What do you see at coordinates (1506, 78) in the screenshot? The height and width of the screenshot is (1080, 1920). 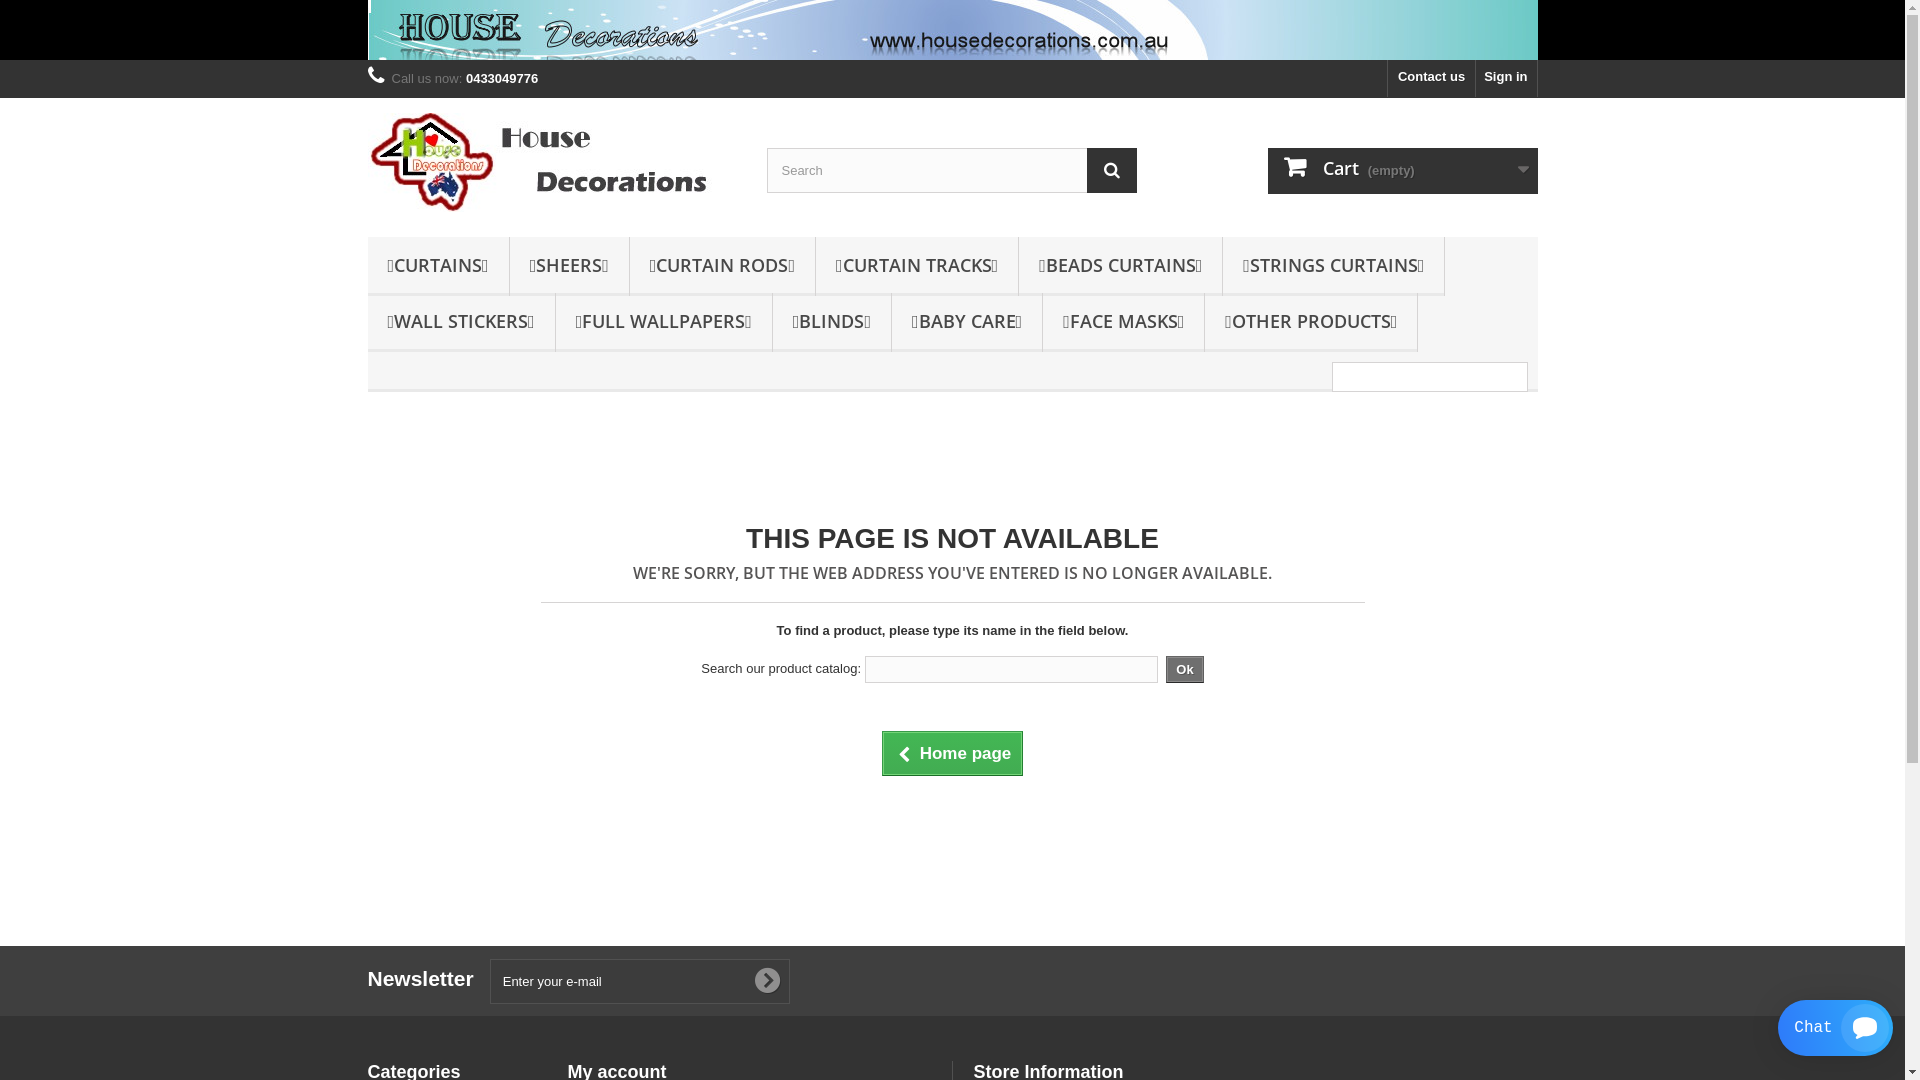 I see `Sign in` at bounding box center [1506, 78].